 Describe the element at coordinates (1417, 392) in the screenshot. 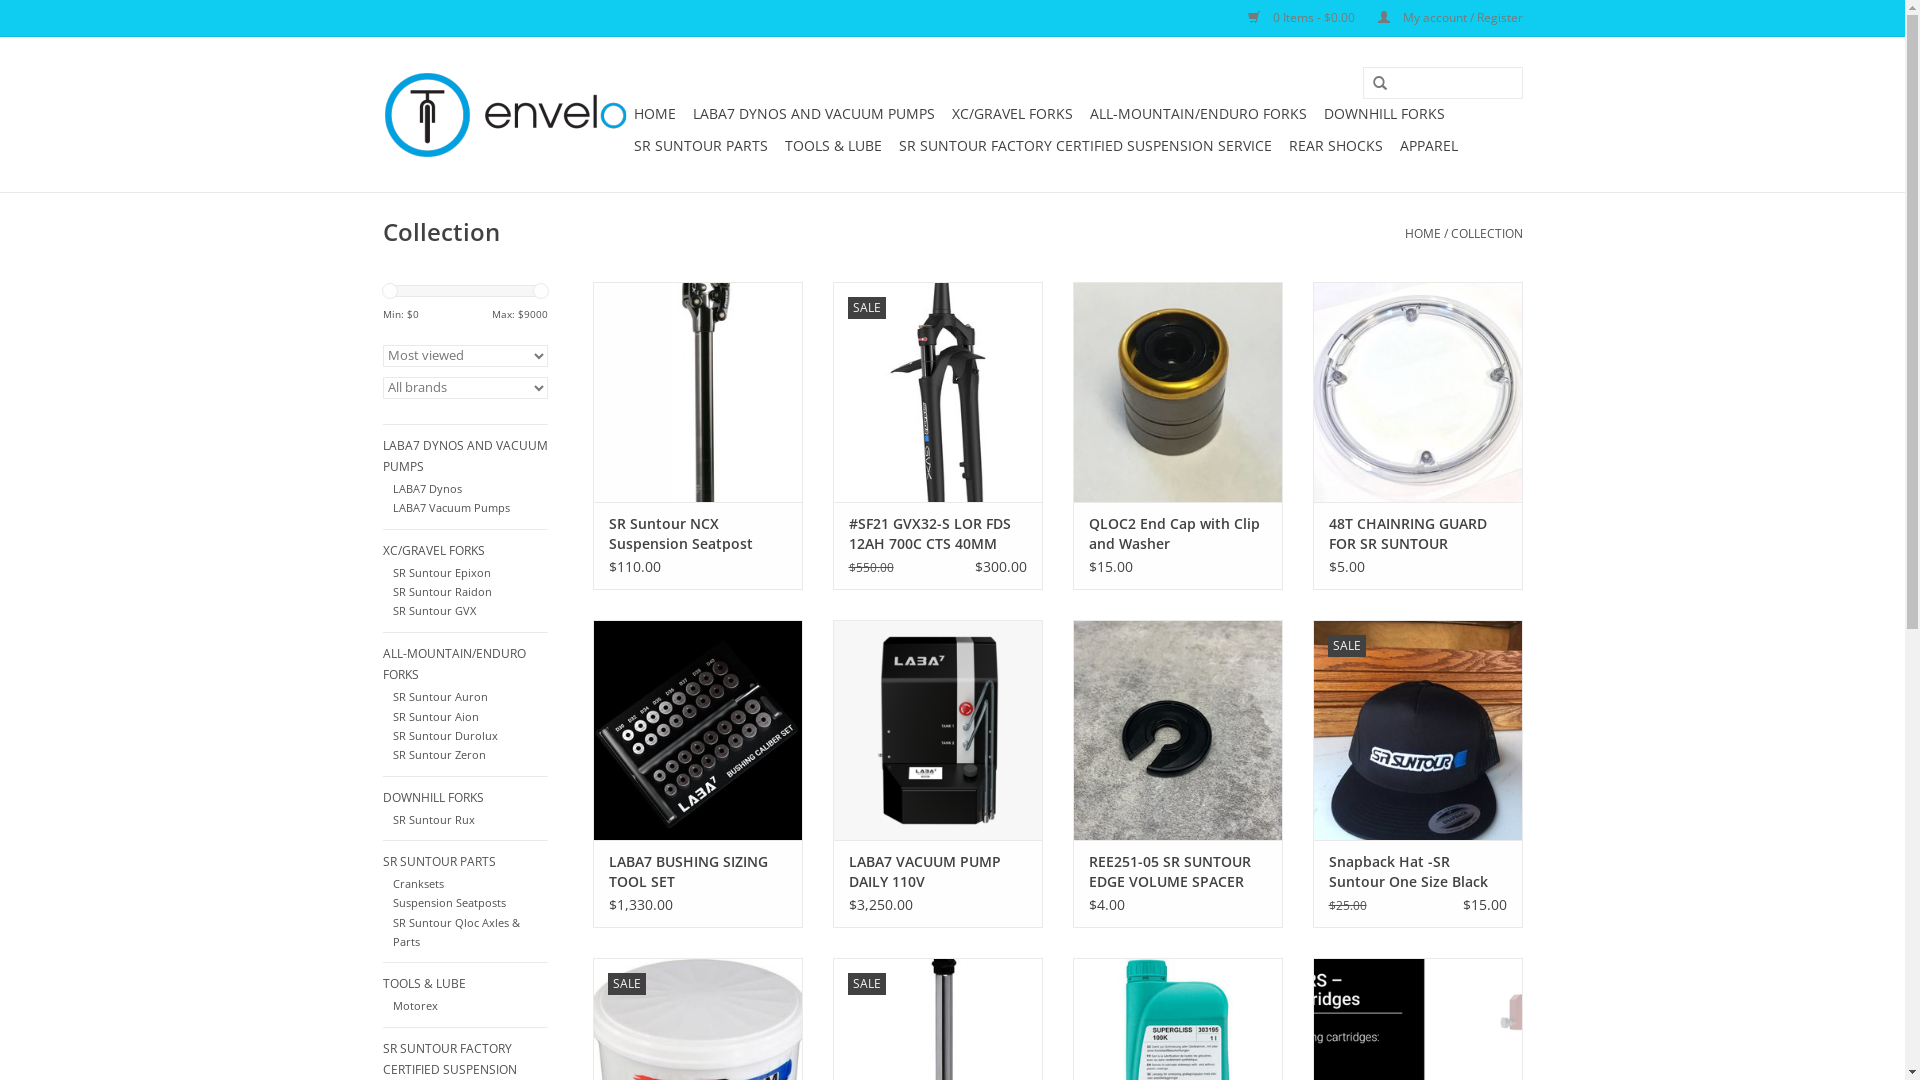

I see `SR Suntour 48T CHAINRING GUARD FOR SR SUNTOUR CRANKSETS` at that location.